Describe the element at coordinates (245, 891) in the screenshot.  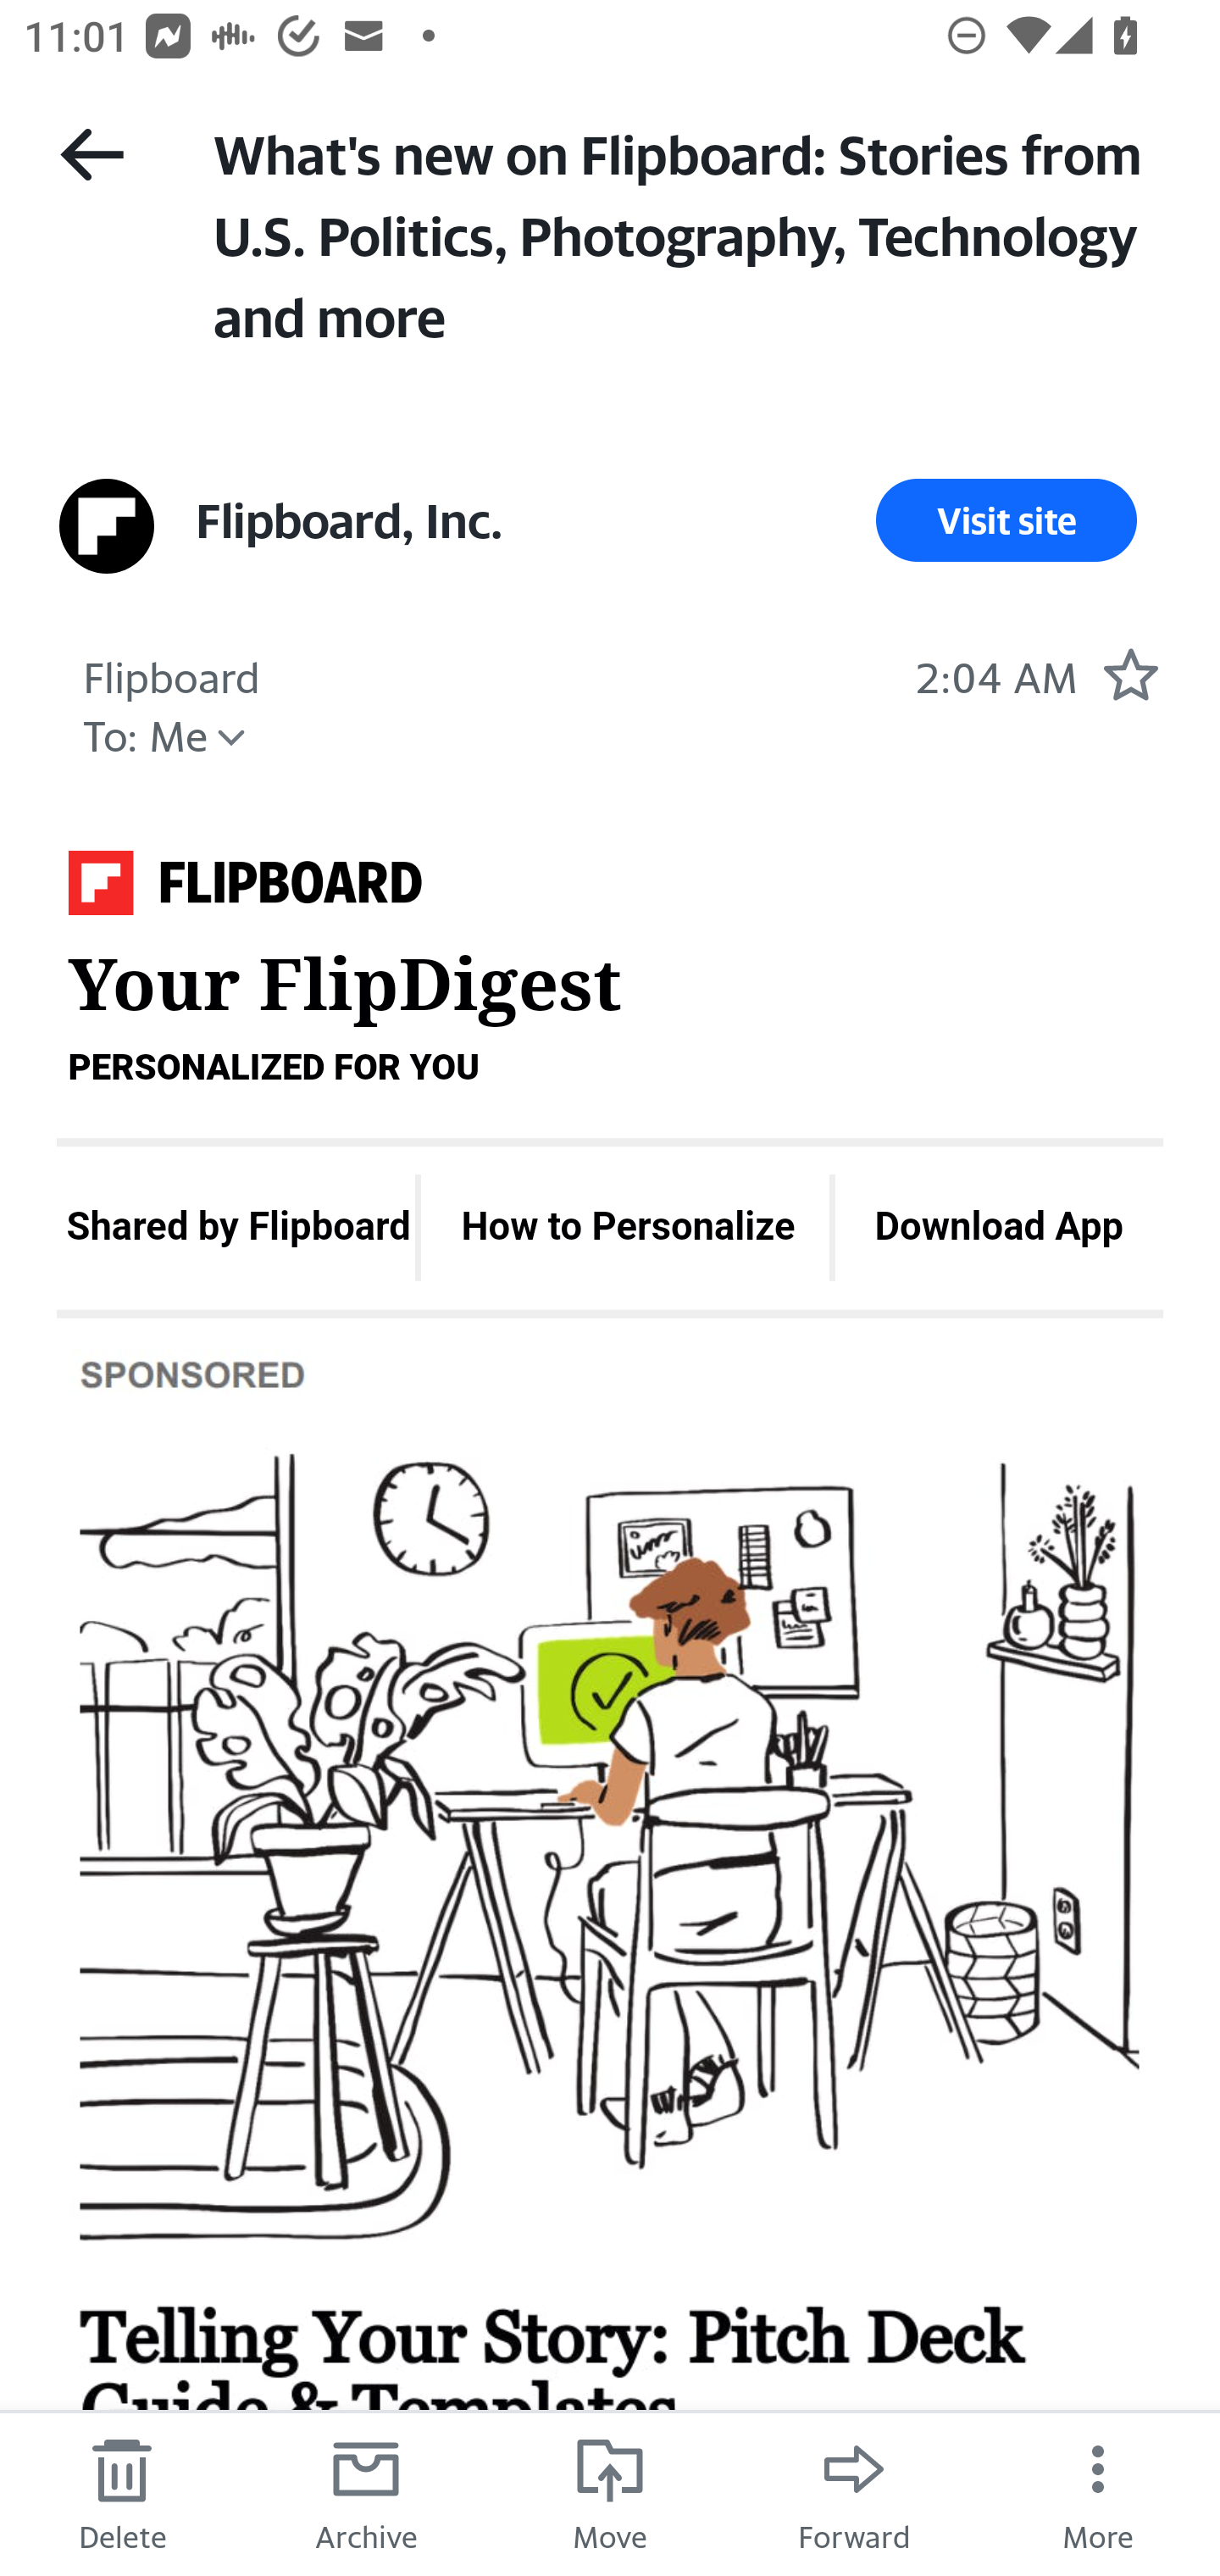
I see `Your FlipDigest` at that location.